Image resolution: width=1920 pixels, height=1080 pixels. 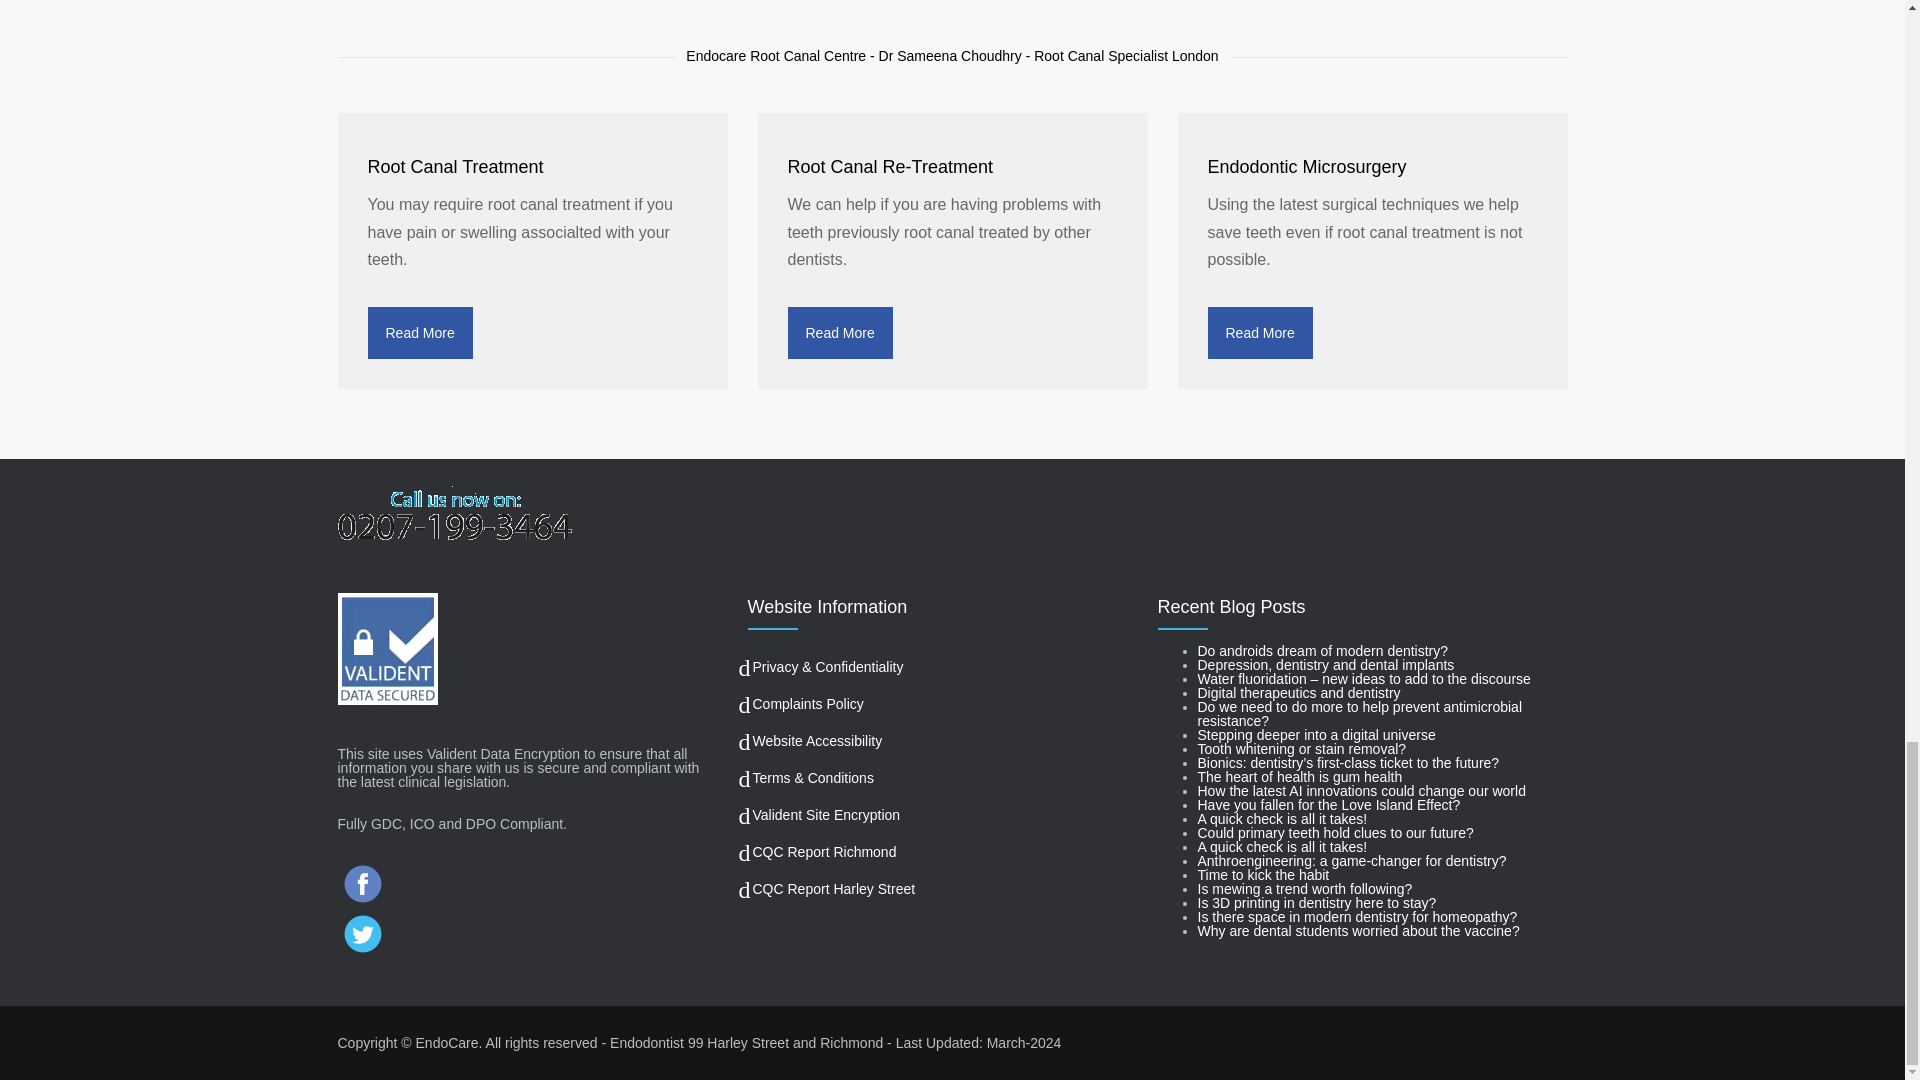 I want to click on Read More, so click(x=420, y=332).